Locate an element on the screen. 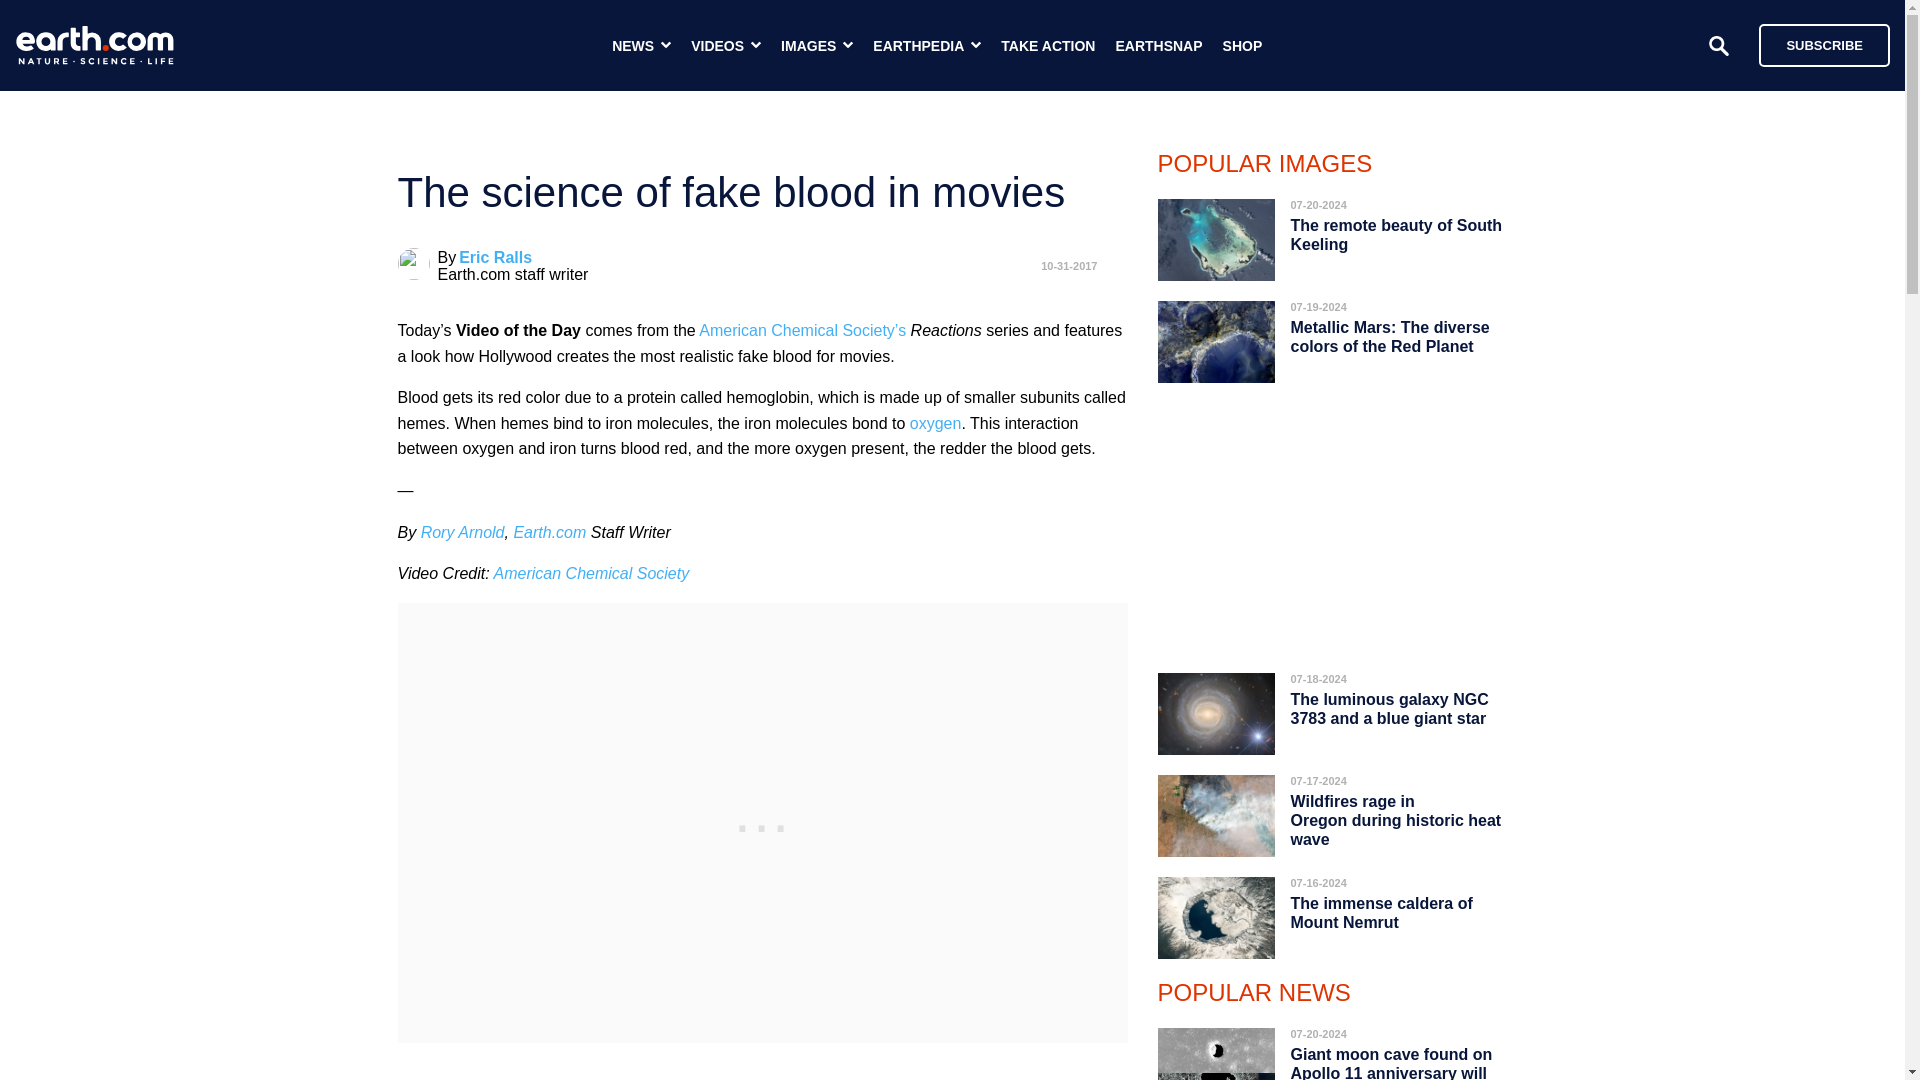  Wildfires rage in Oregon during historic heat wave is located at coordinates (1396, 820).